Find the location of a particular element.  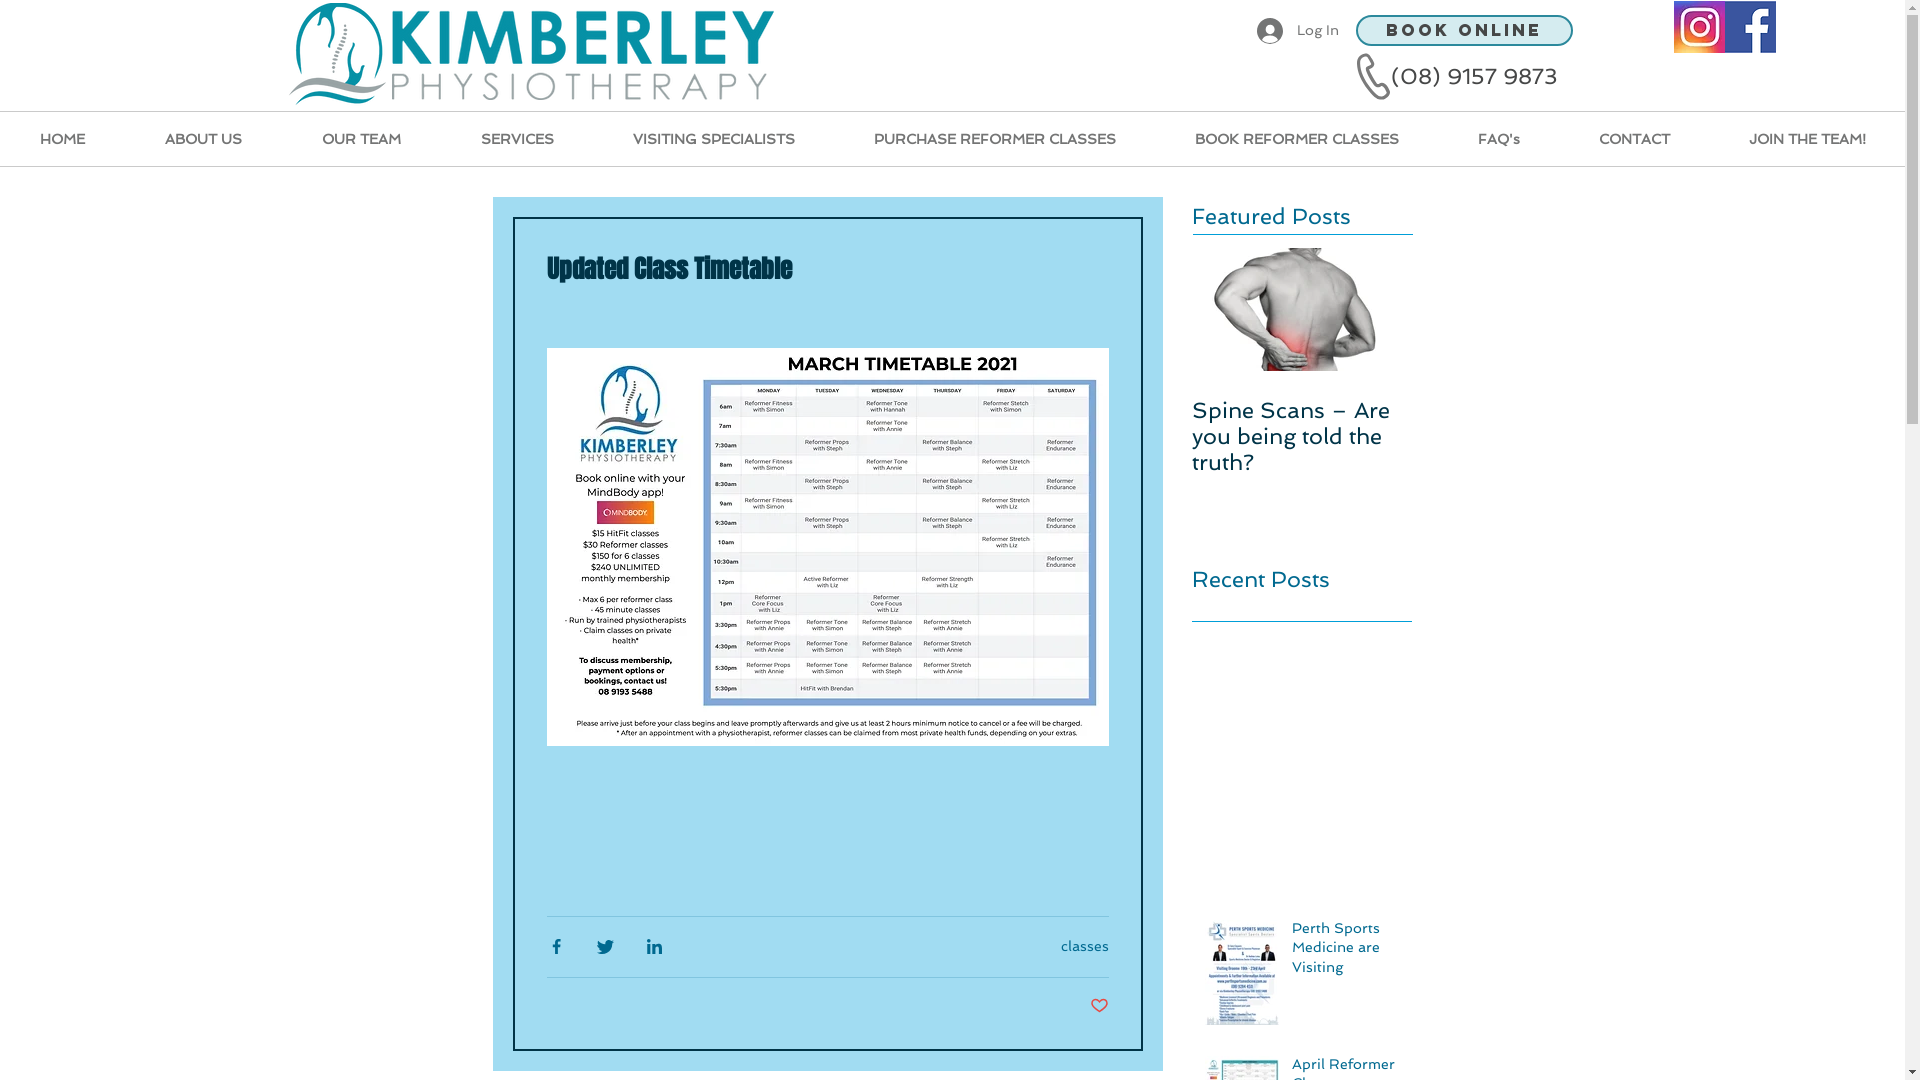

Log In is located at coordinates (1297, 31).